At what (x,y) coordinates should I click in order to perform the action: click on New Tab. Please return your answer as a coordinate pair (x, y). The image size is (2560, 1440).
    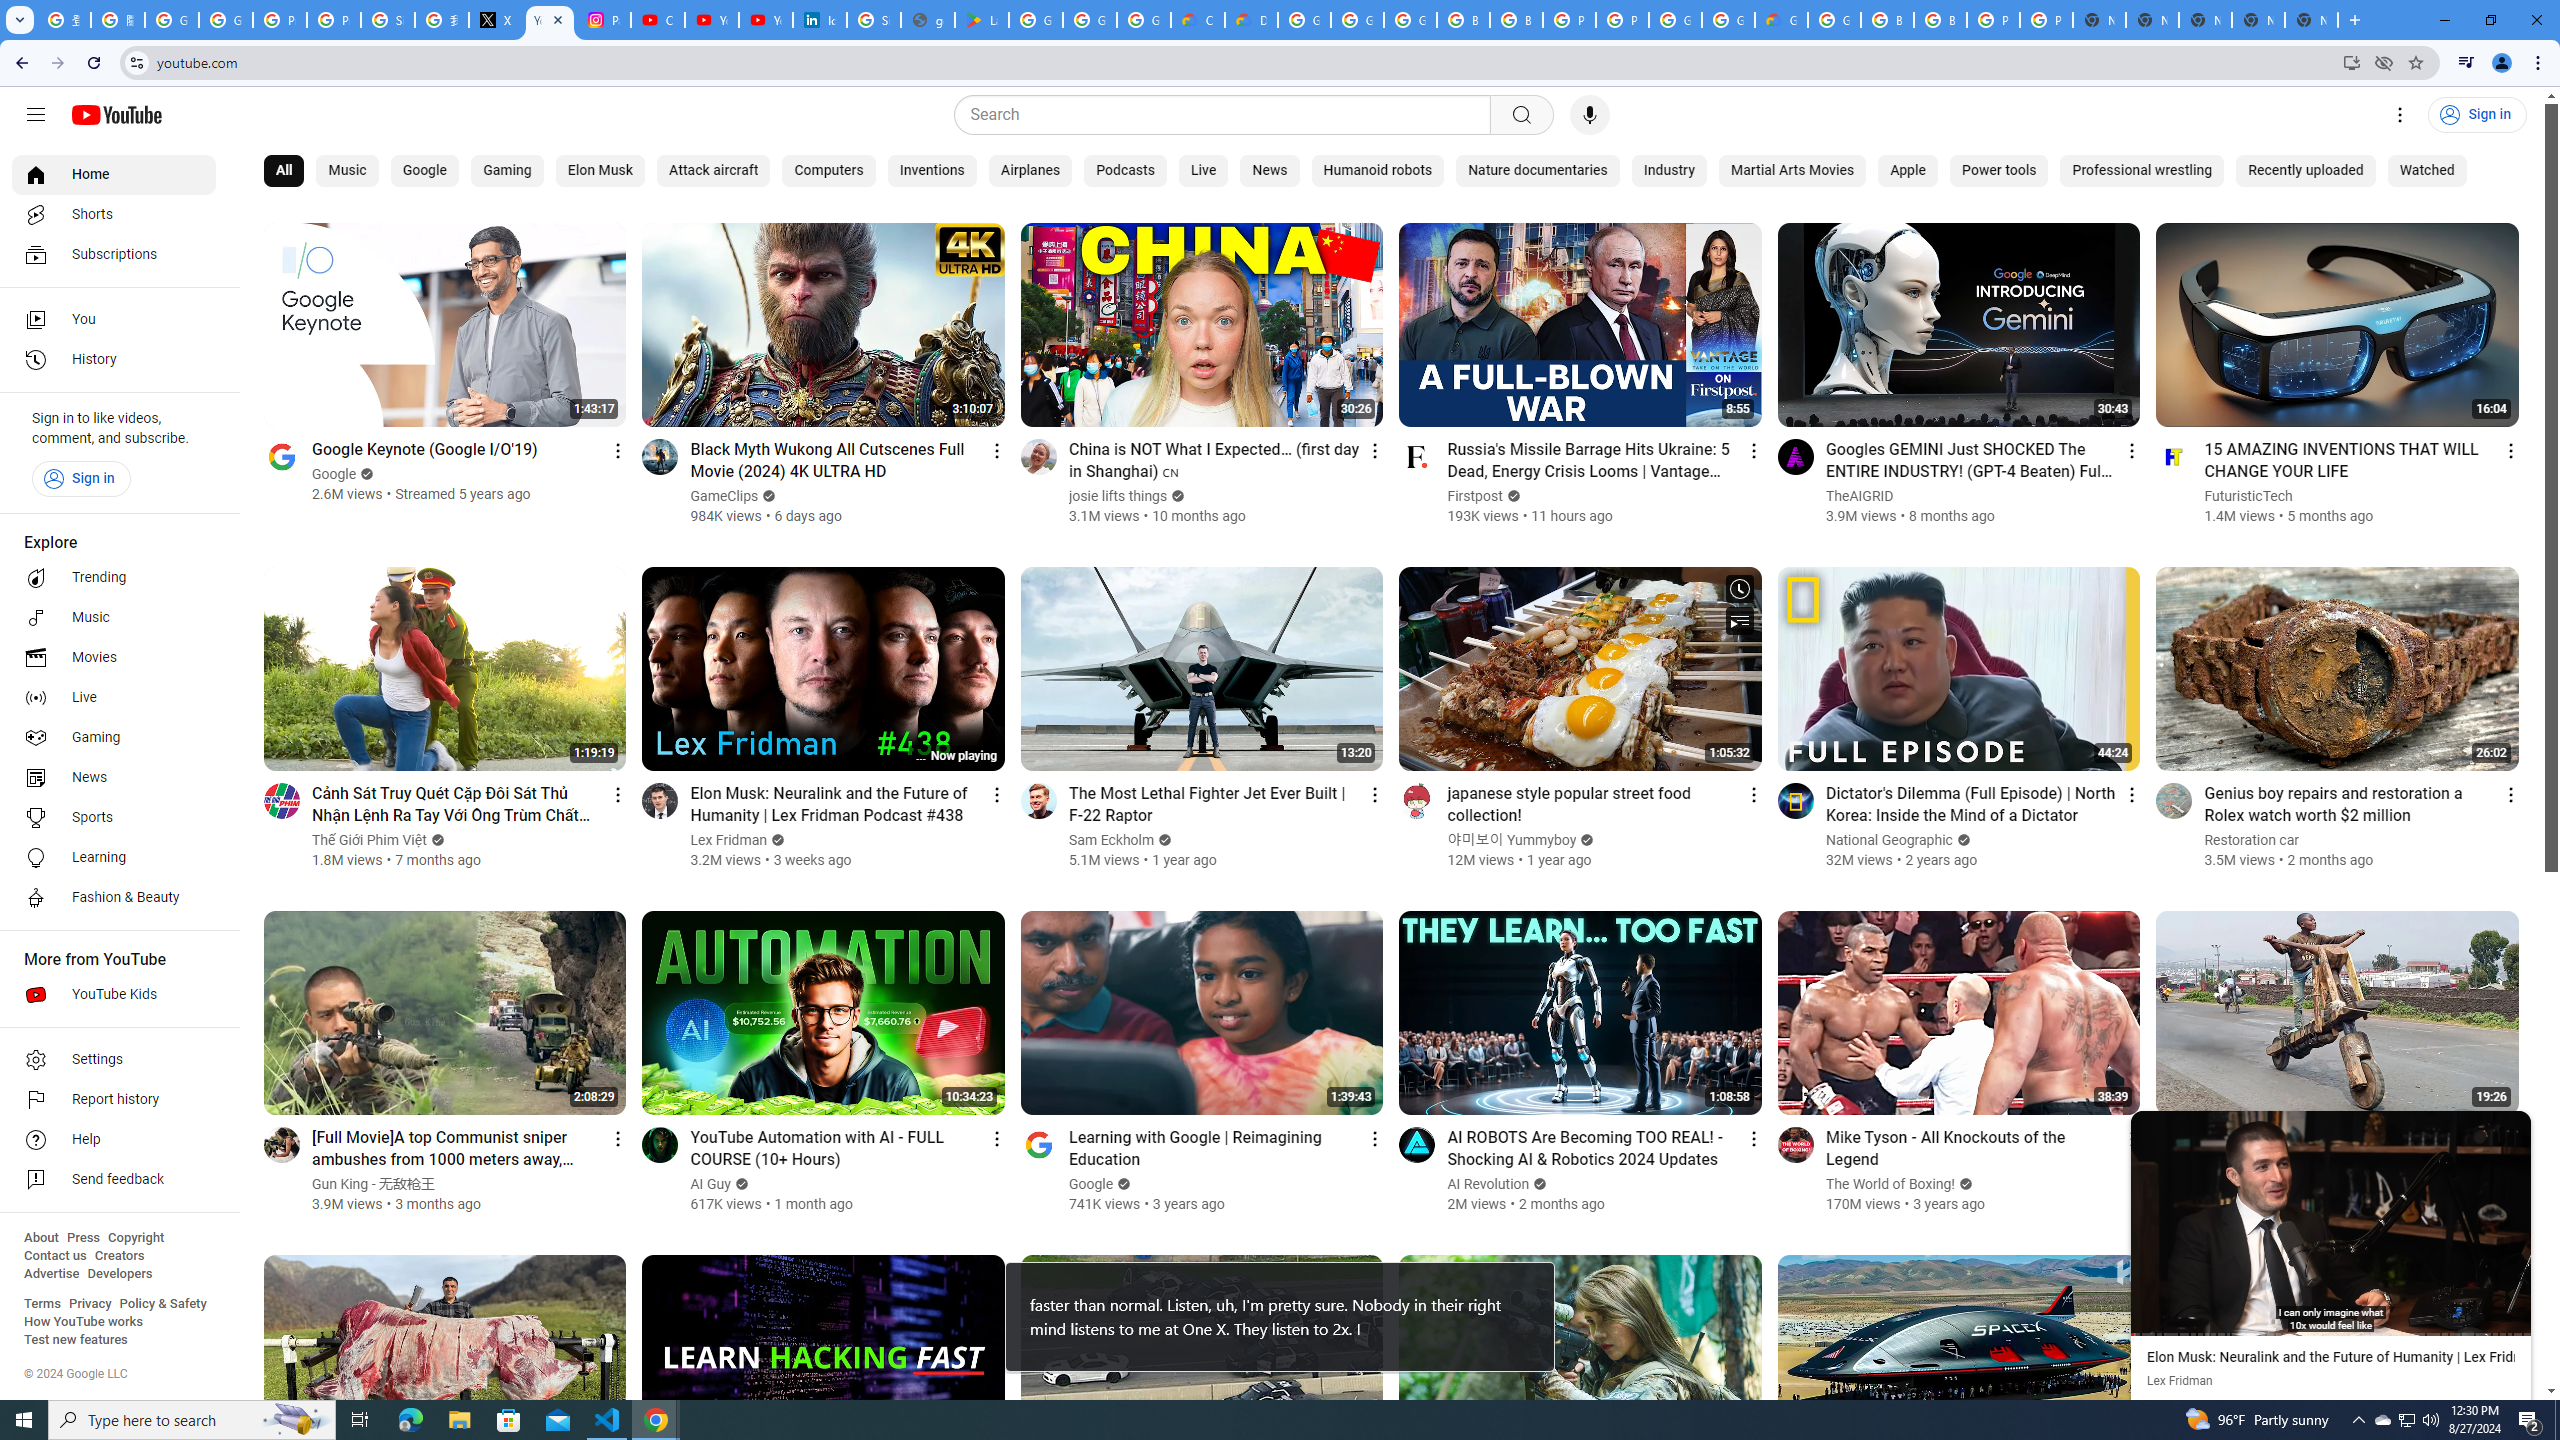
    Looking at the image, I should click on (2311, 20).